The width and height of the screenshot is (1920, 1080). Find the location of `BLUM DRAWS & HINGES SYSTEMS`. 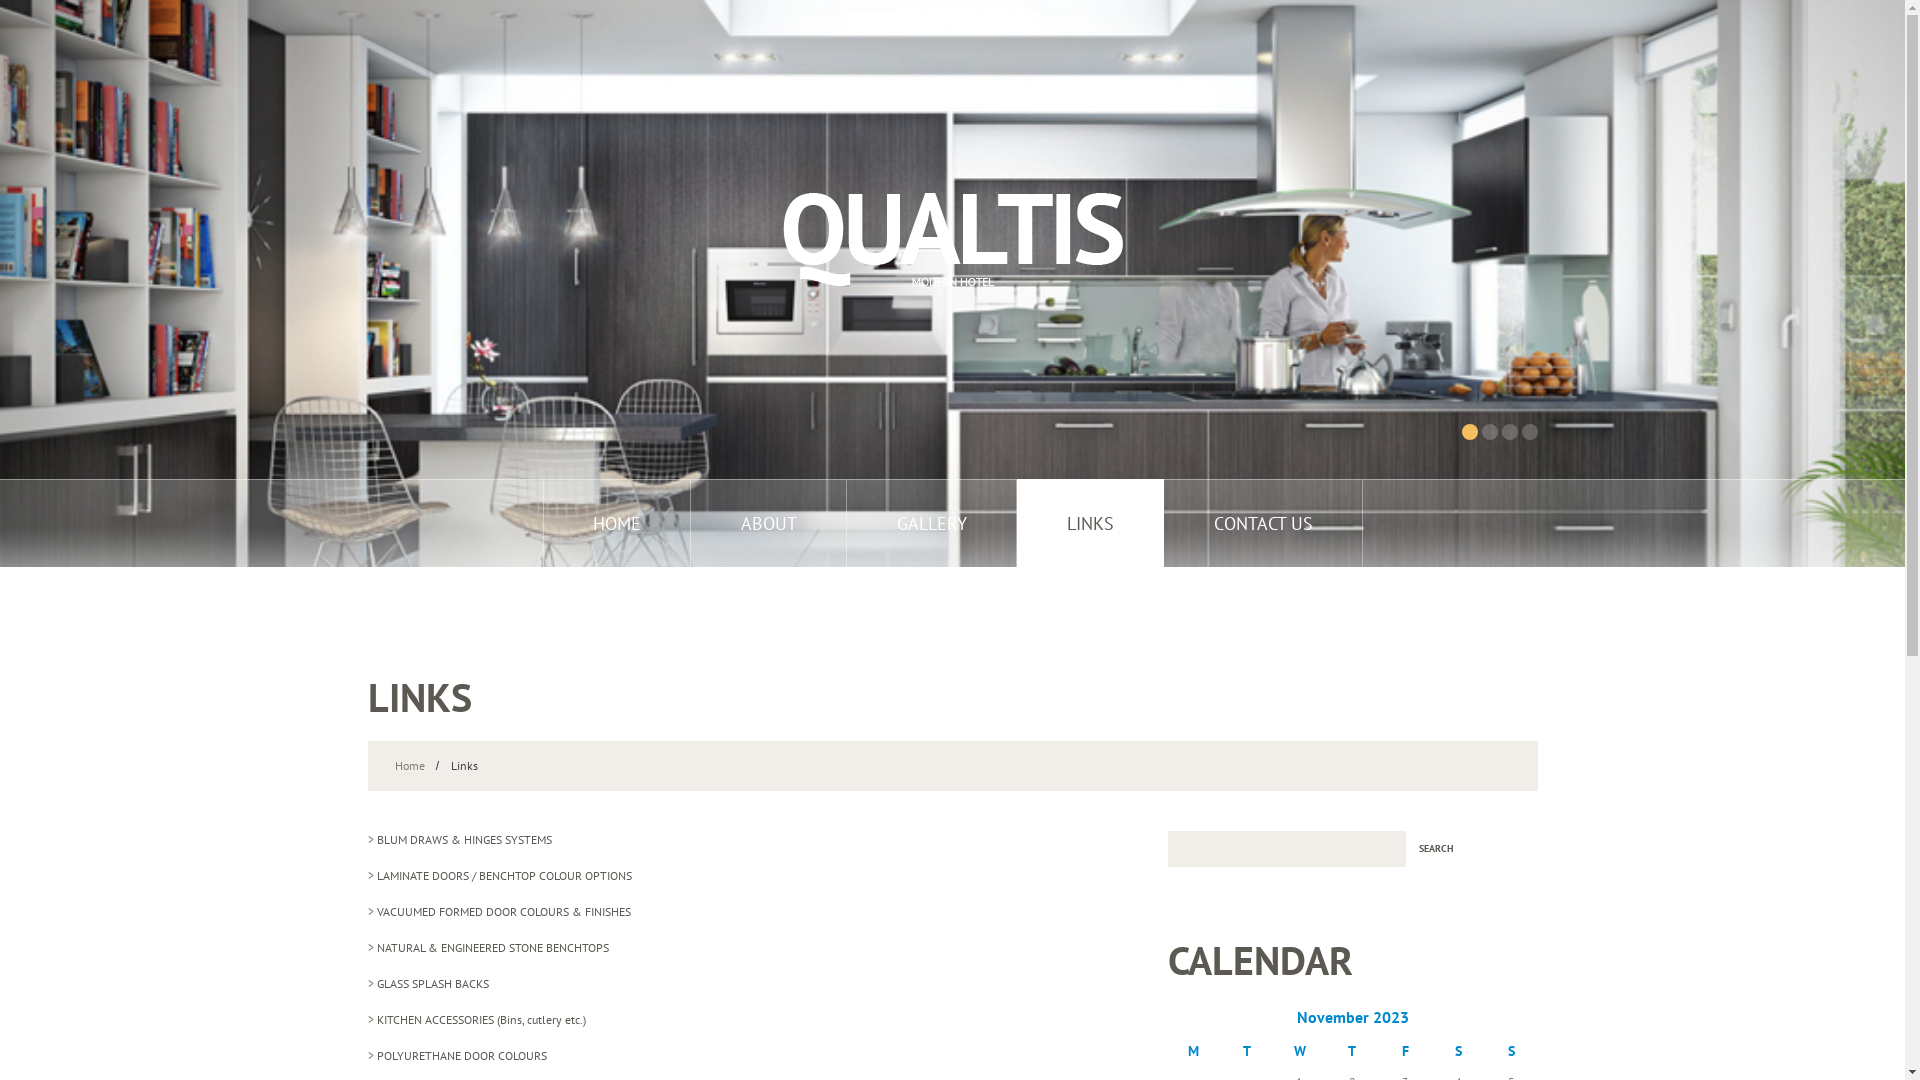

BLUM DRAWS & HINGES SYSTEMS is located at coordinates (464, 840).